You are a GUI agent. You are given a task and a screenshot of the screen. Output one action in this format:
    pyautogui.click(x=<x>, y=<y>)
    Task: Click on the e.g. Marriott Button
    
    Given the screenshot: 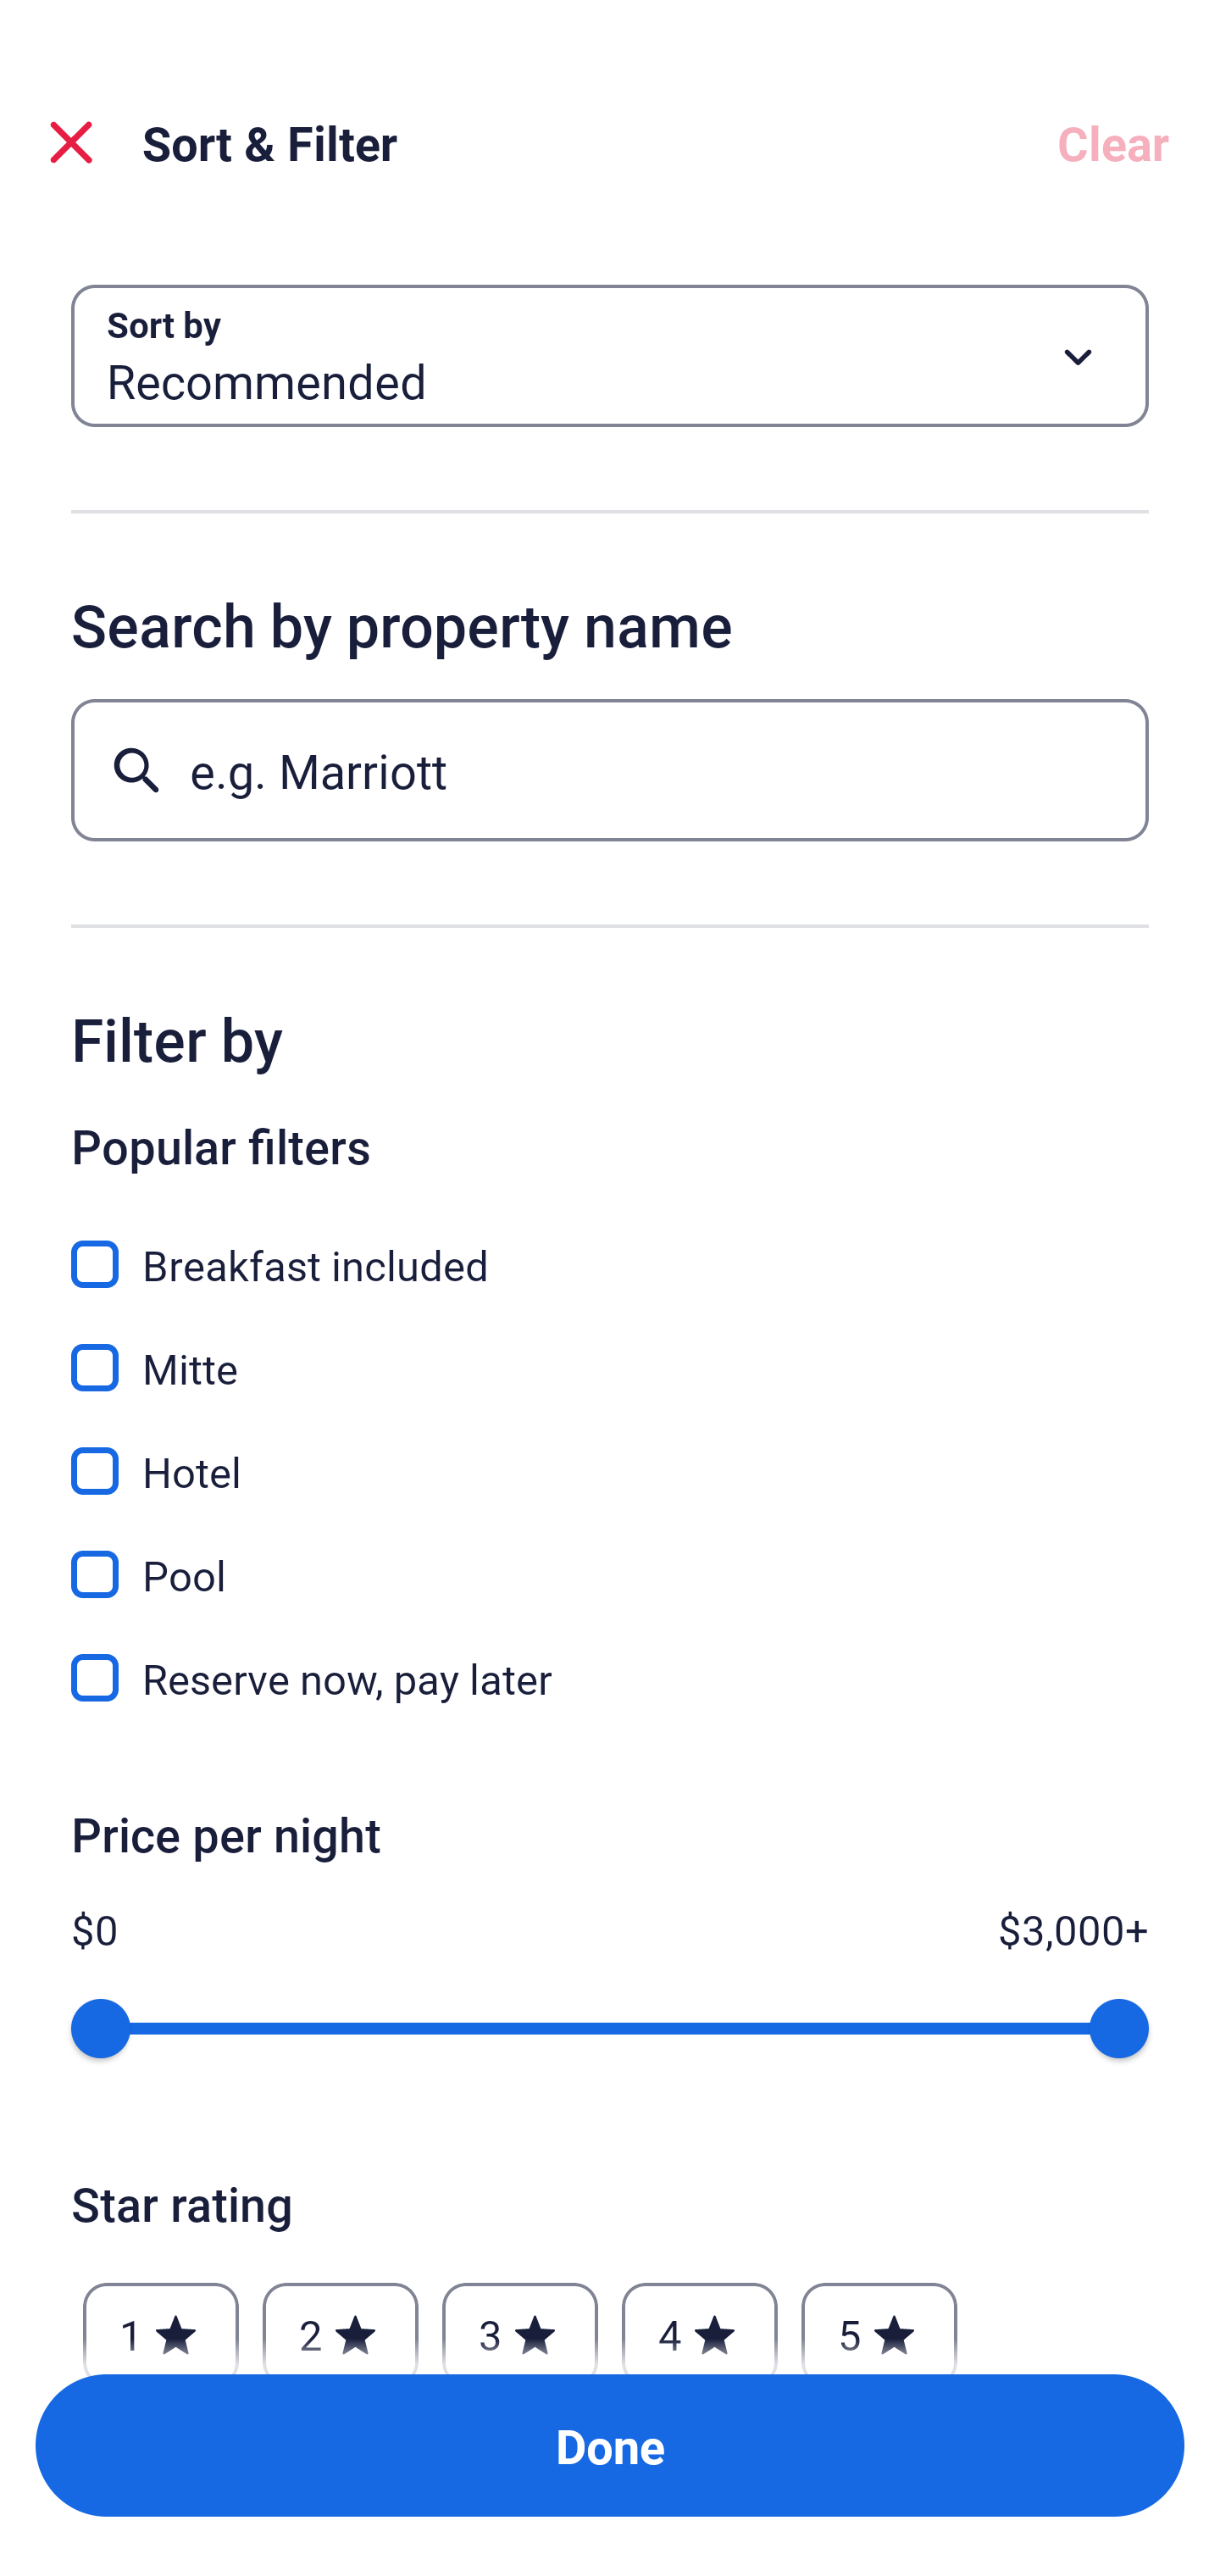 What is the action you would take?
    pyautogui.click(x=610, y=769)
    